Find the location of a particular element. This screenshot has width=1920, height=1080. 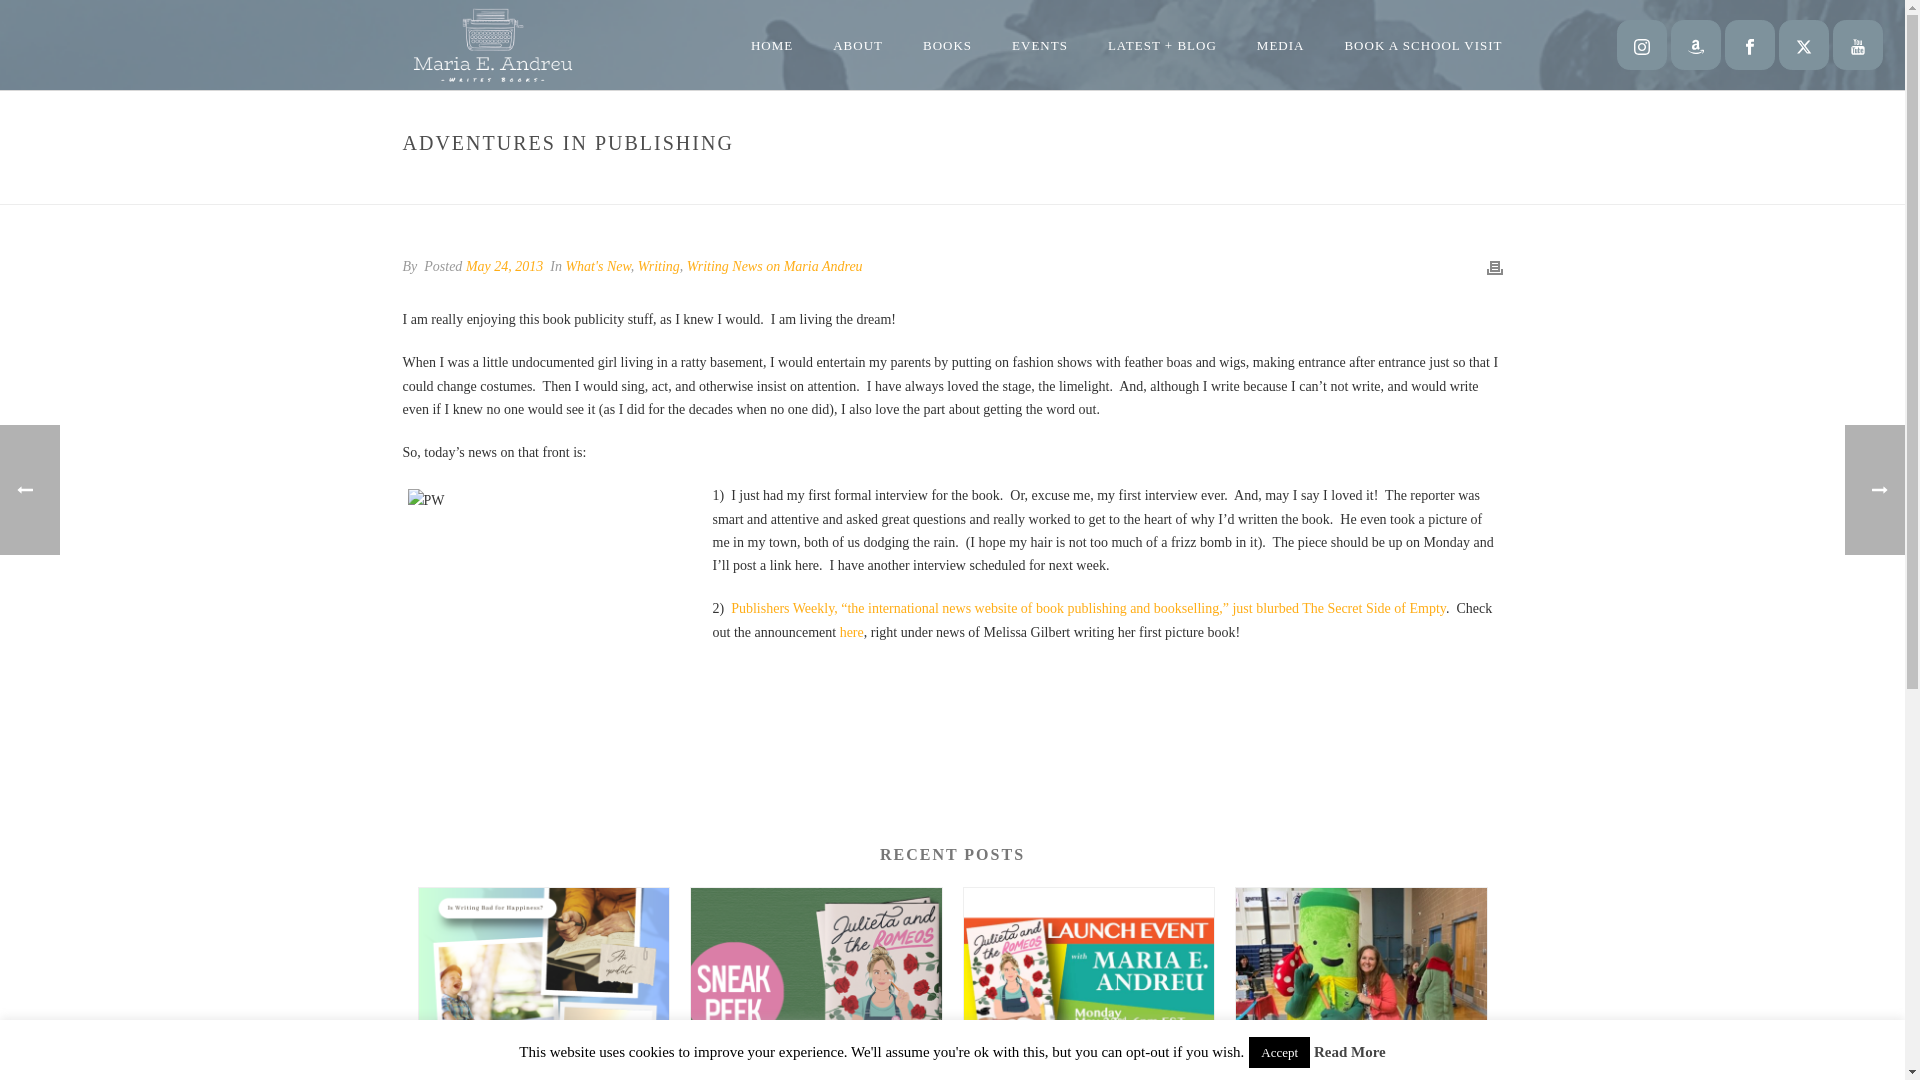

Sneak Peek into JULIETA AND THE ROMEOS is located at coordinates (816, 984).